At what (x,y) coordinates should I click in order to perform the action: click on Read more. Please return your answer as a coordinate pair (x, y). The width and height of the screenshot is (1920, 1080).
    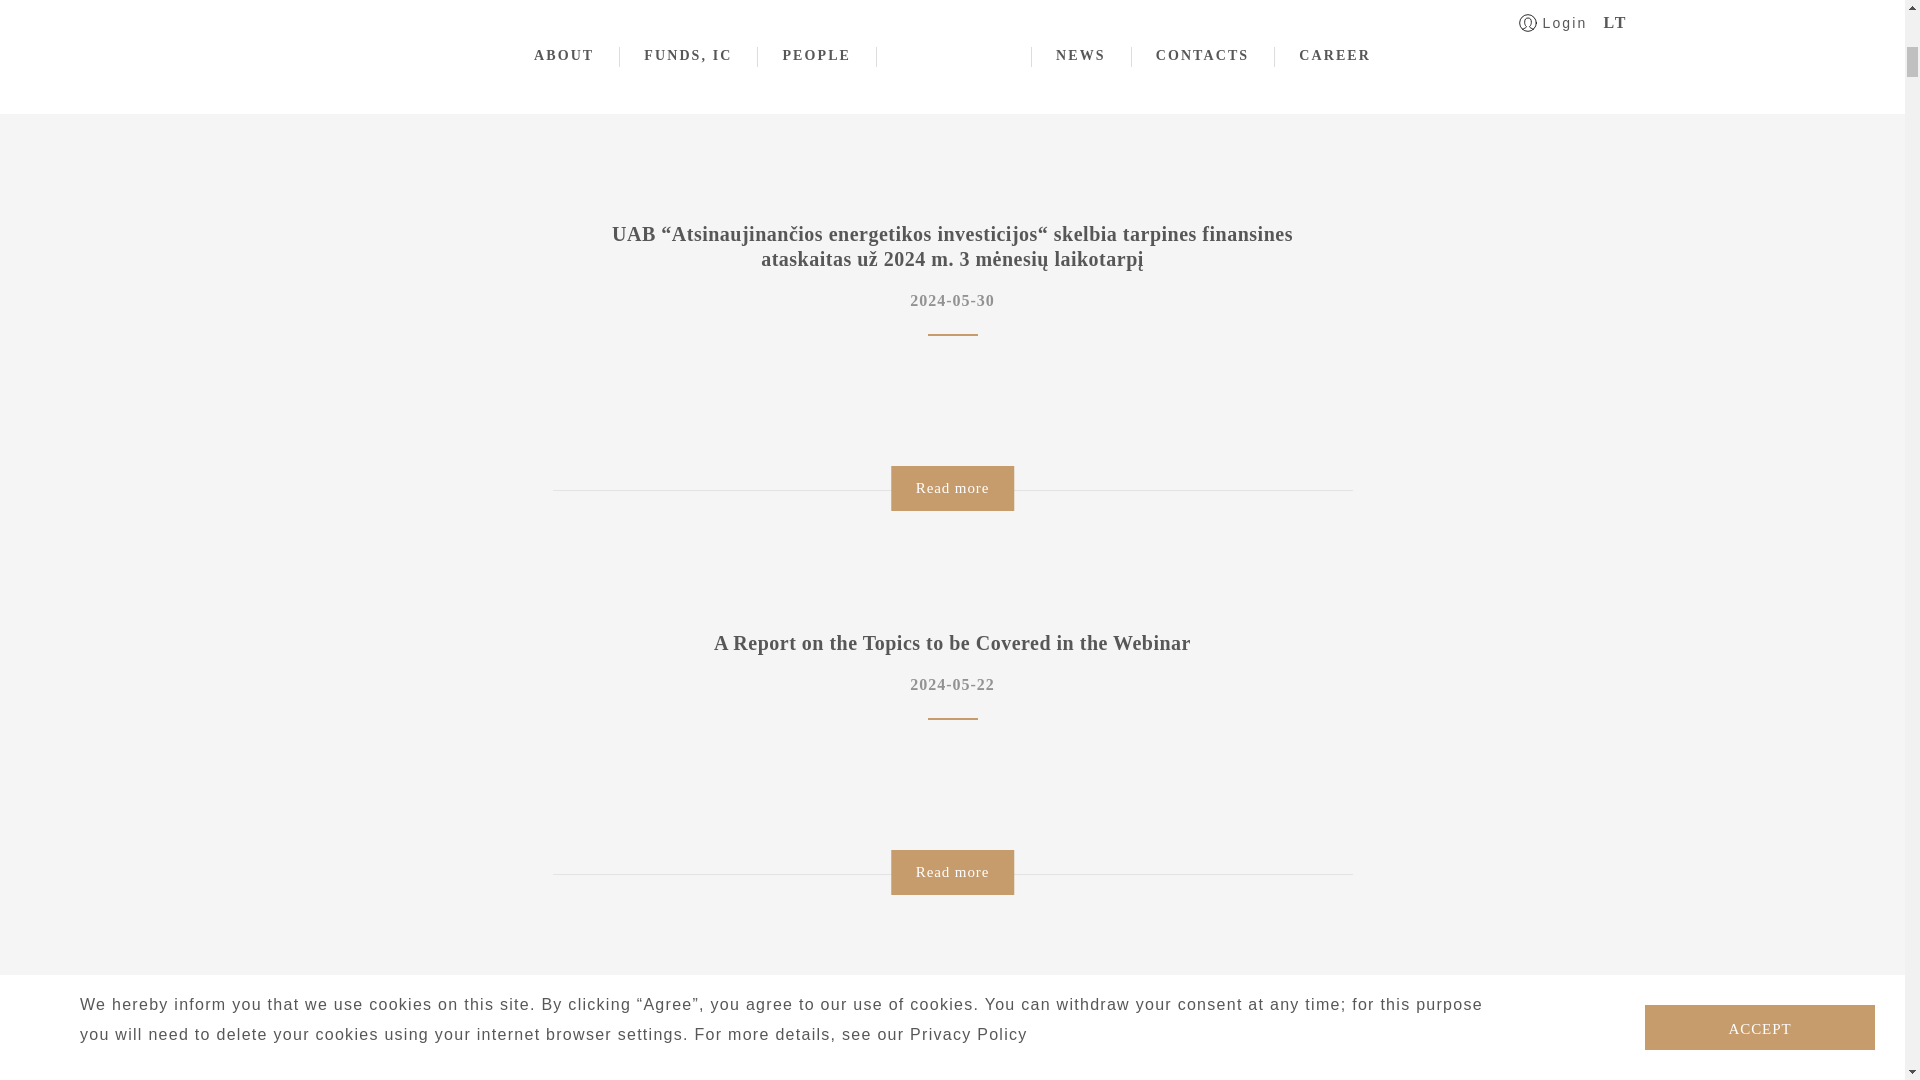
    Looking at the image, I should click on (952, 872).